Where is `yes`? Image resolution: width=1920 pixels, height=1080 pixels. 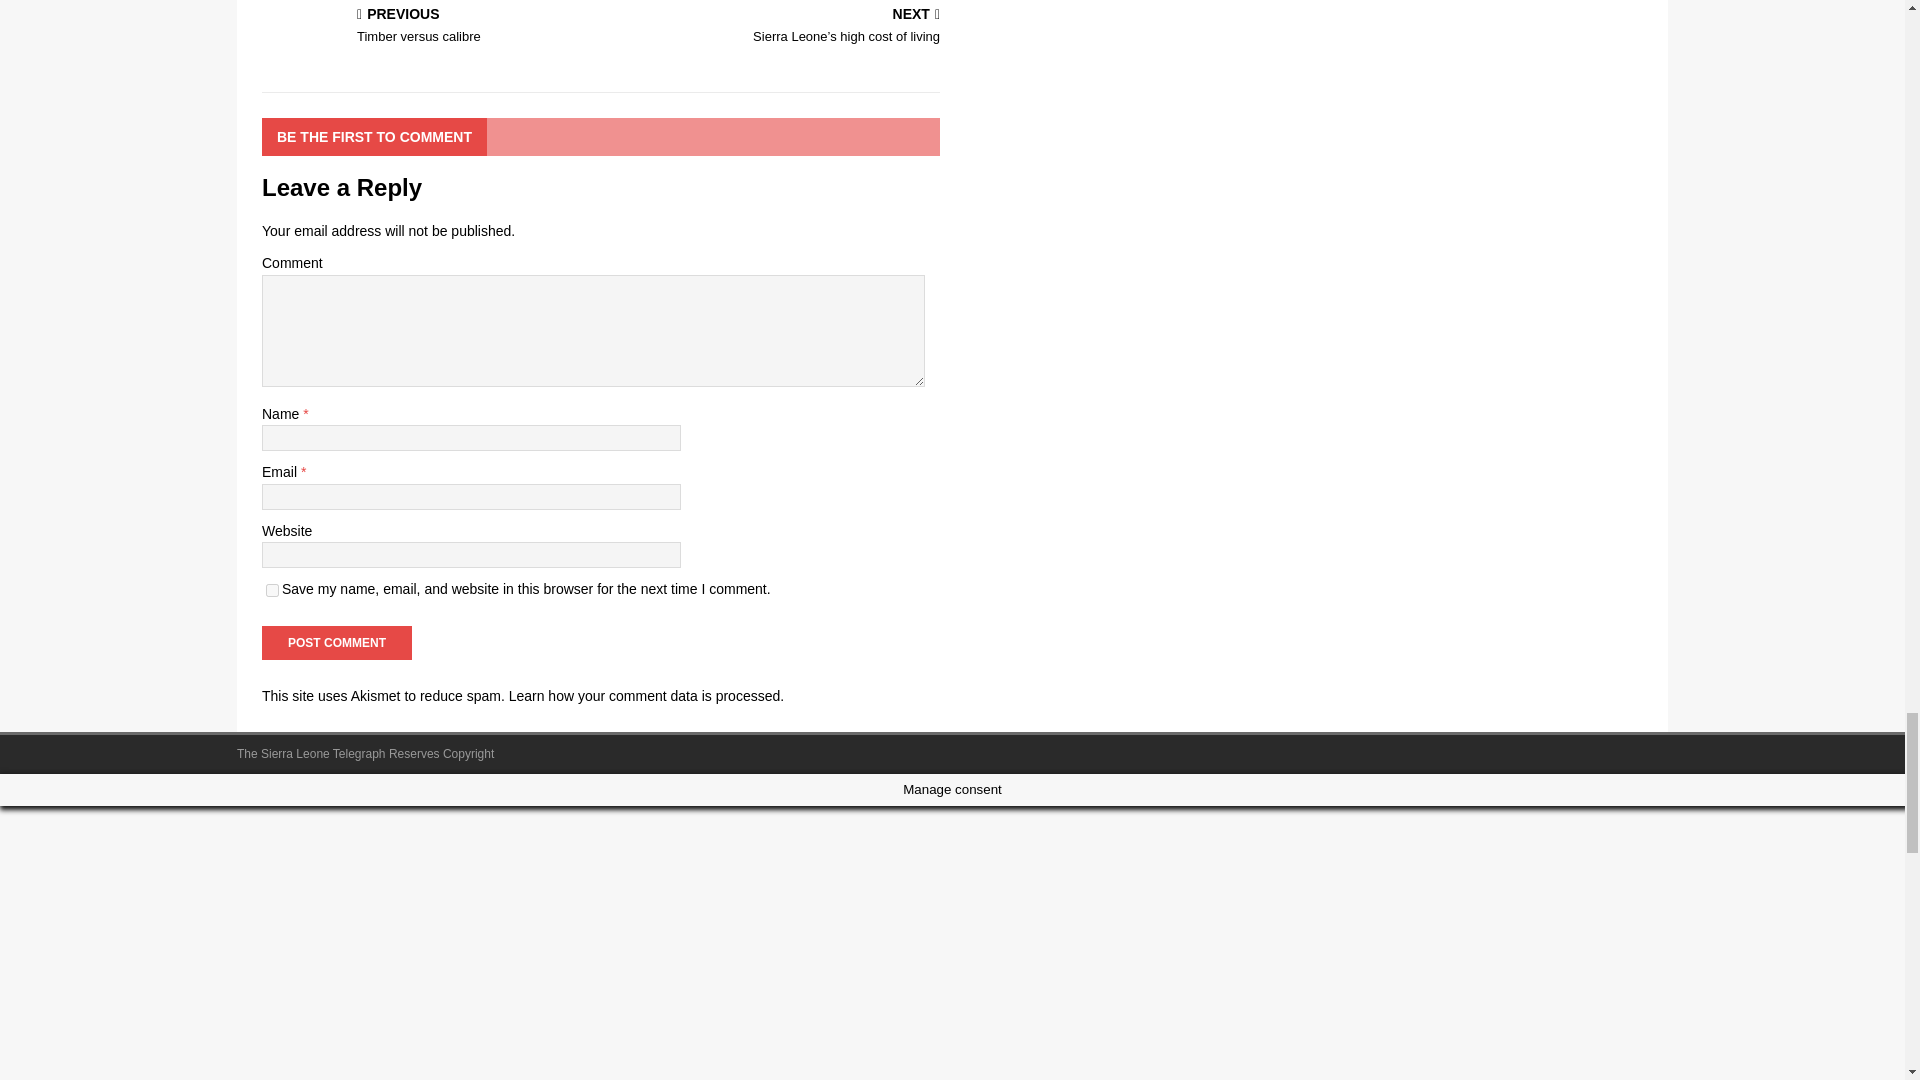 yes is located at coordinates (272, 590).